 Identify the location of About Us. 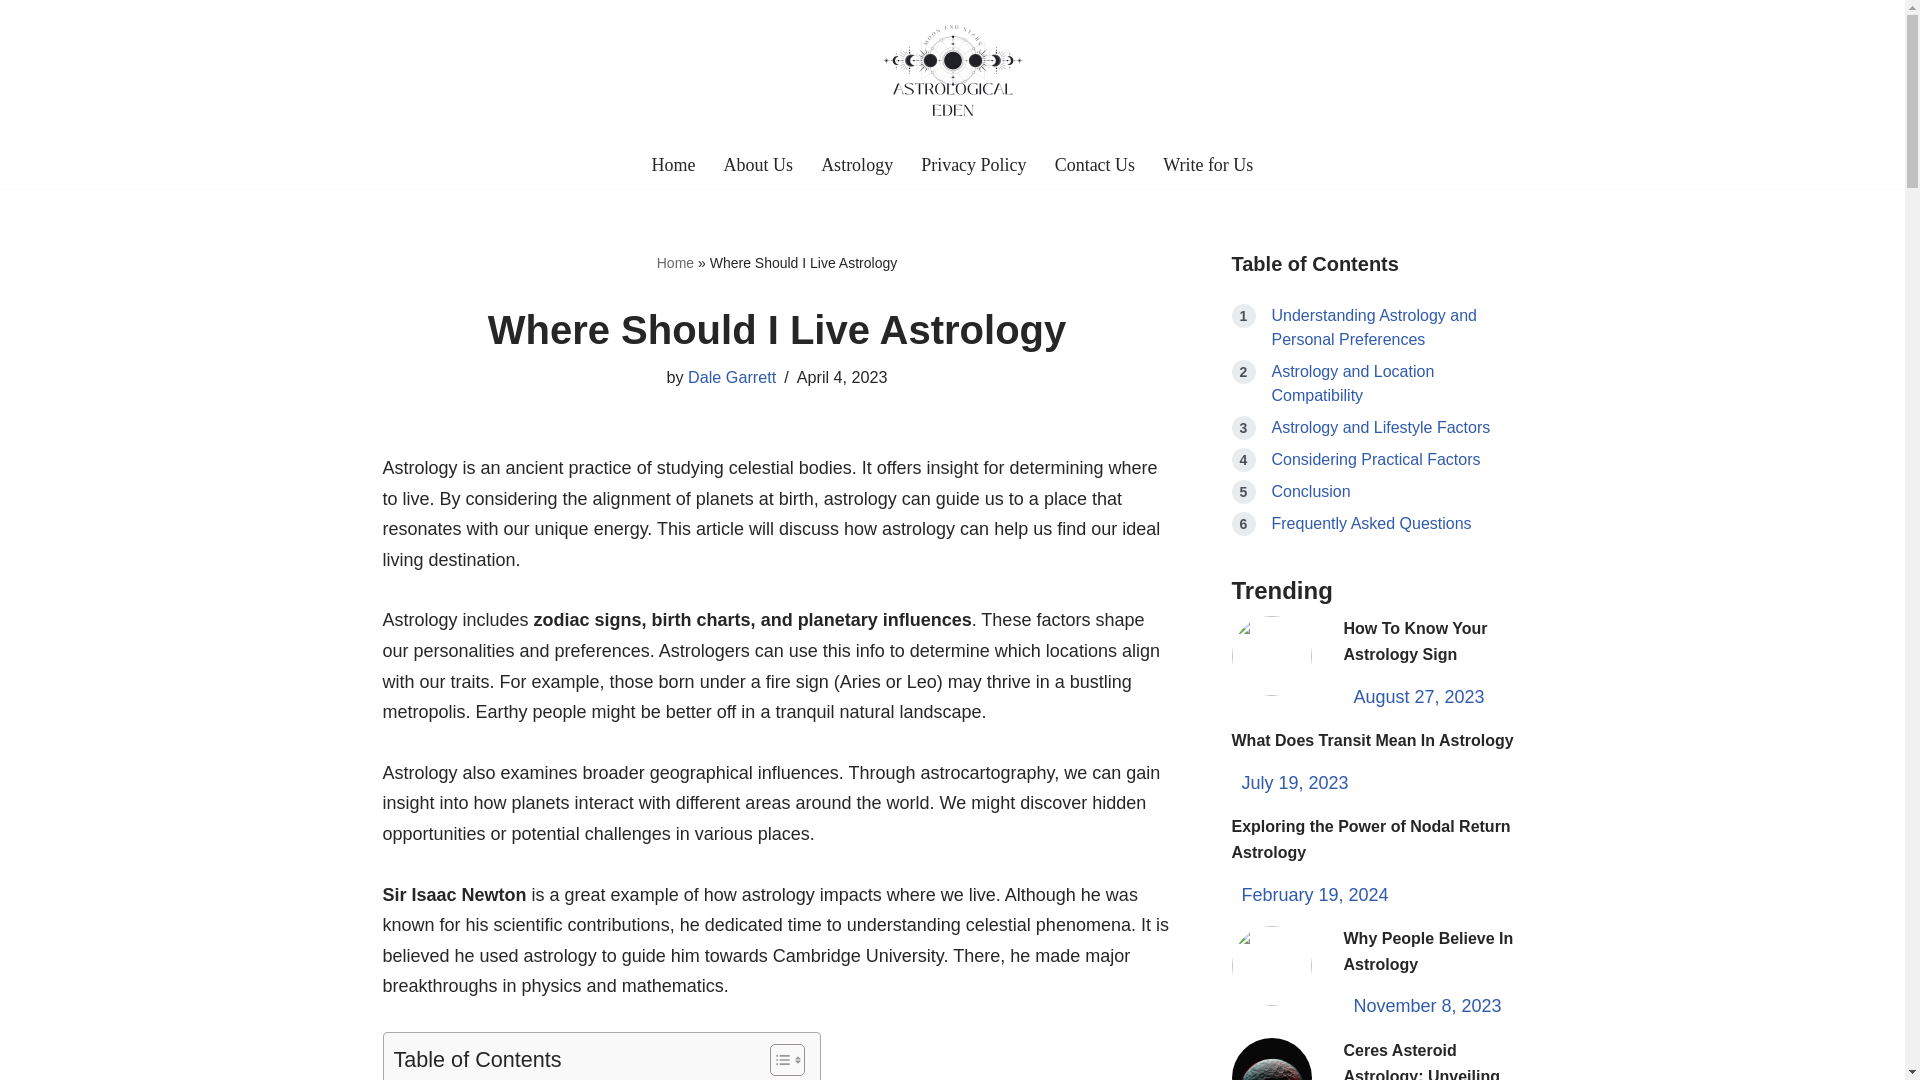
(758, 165).